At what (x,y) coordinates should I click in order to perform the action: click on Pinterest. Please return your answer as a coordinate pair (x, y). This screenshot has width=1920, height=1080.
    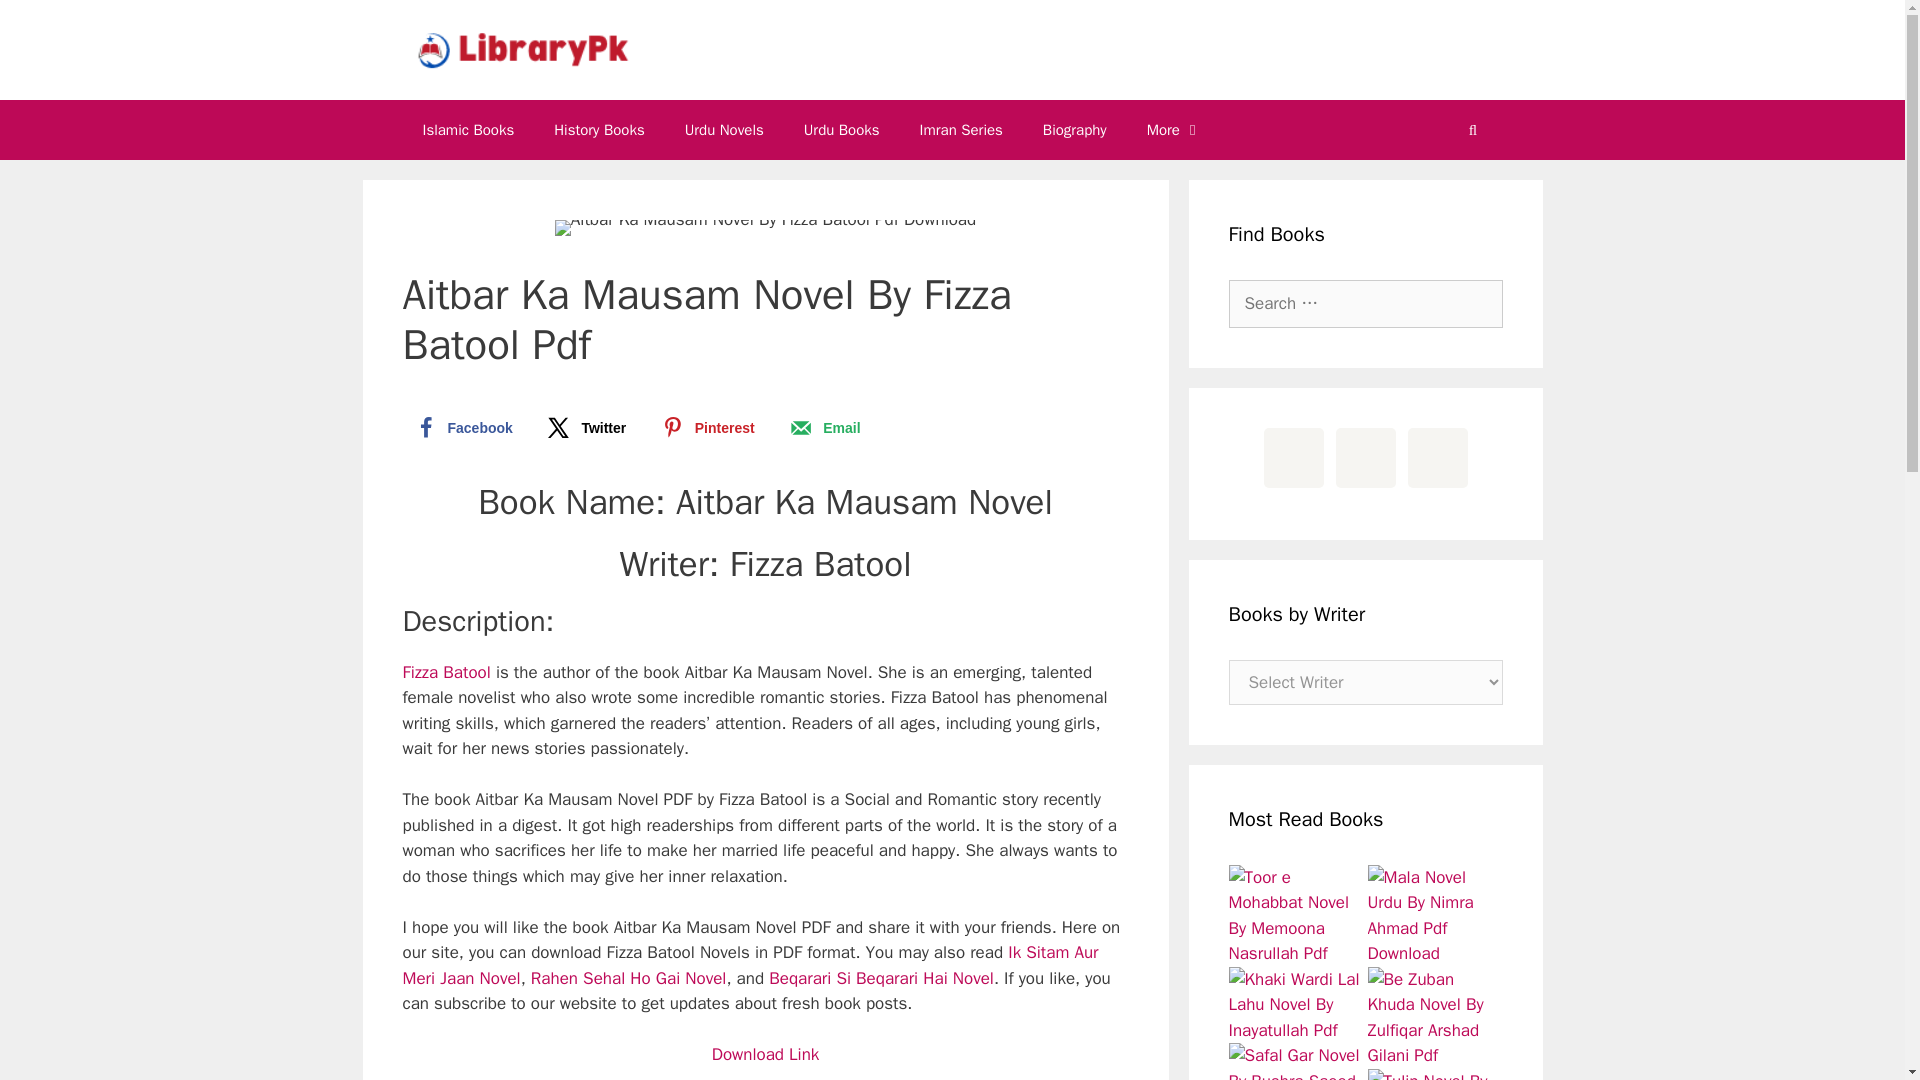
    Looking at the image, I should click on (707, 428).